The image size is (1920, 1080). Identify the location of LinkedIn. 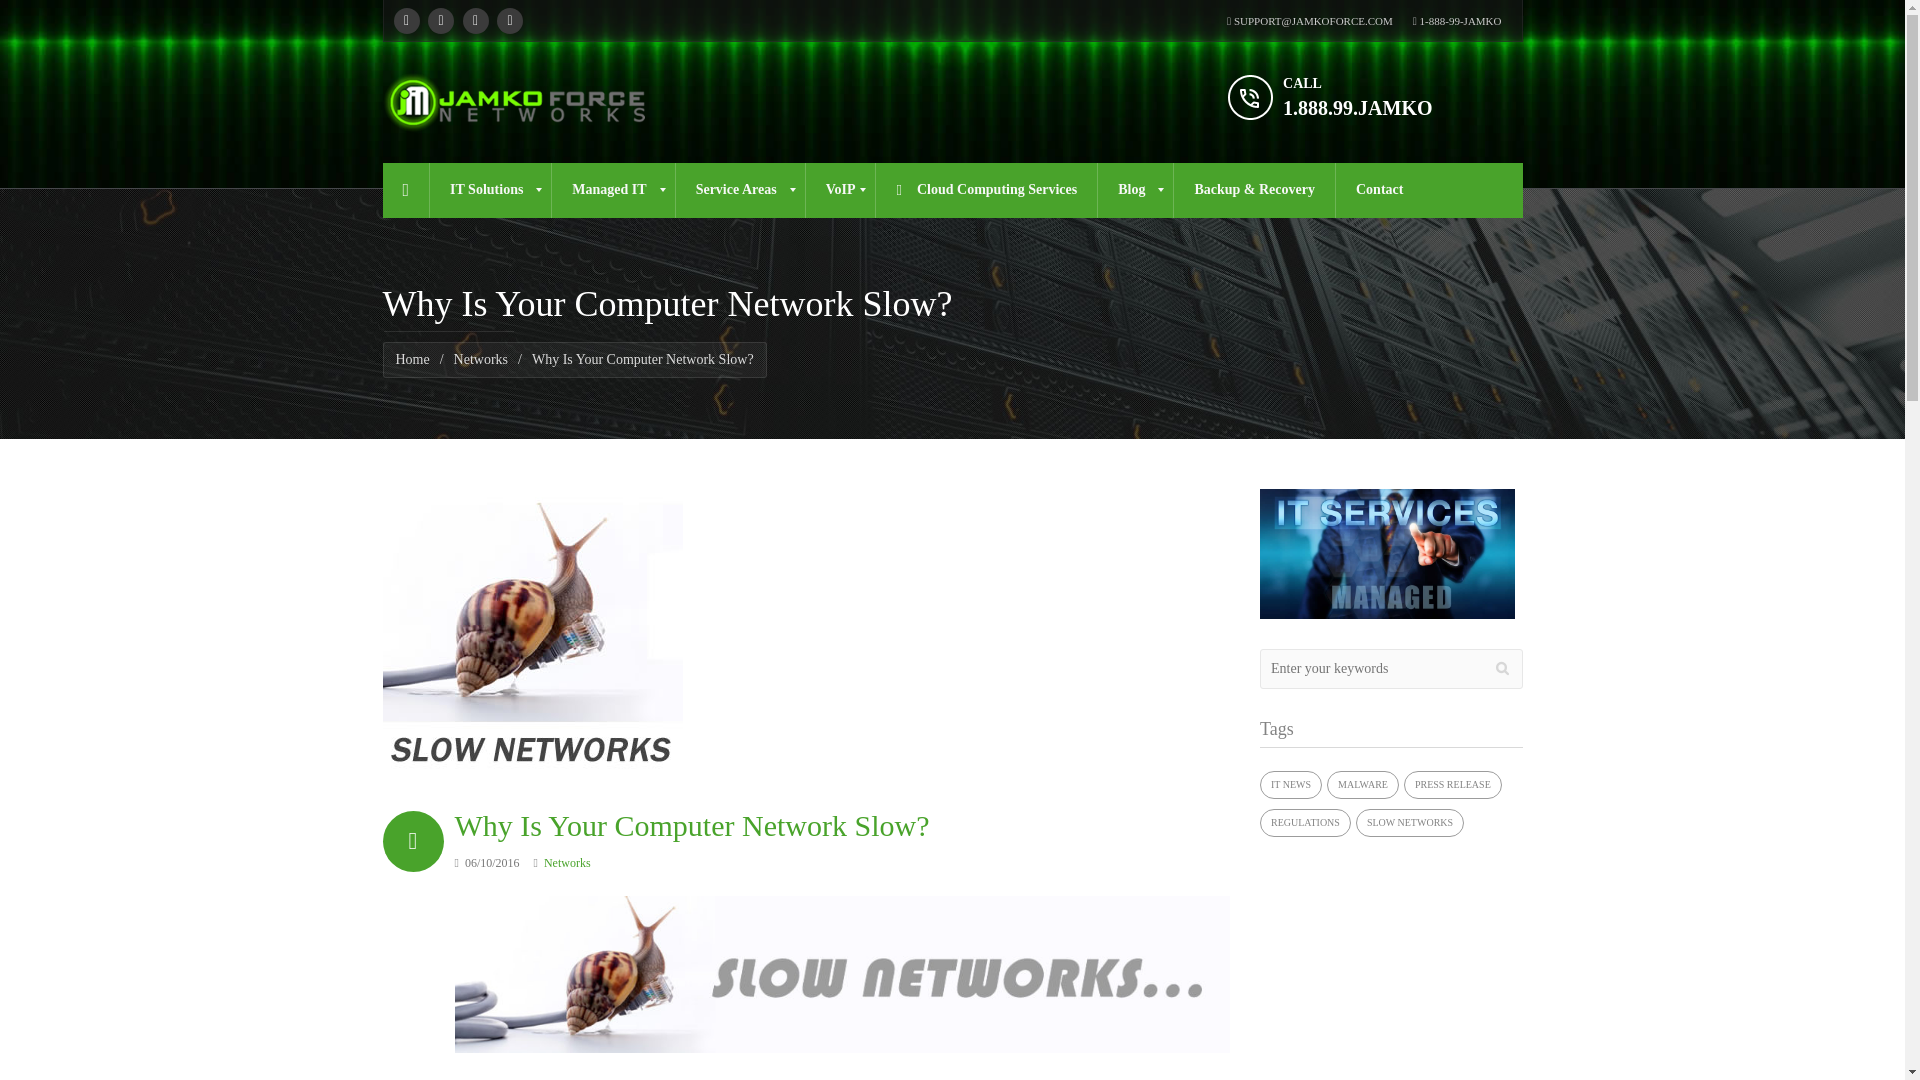
(474, 20).